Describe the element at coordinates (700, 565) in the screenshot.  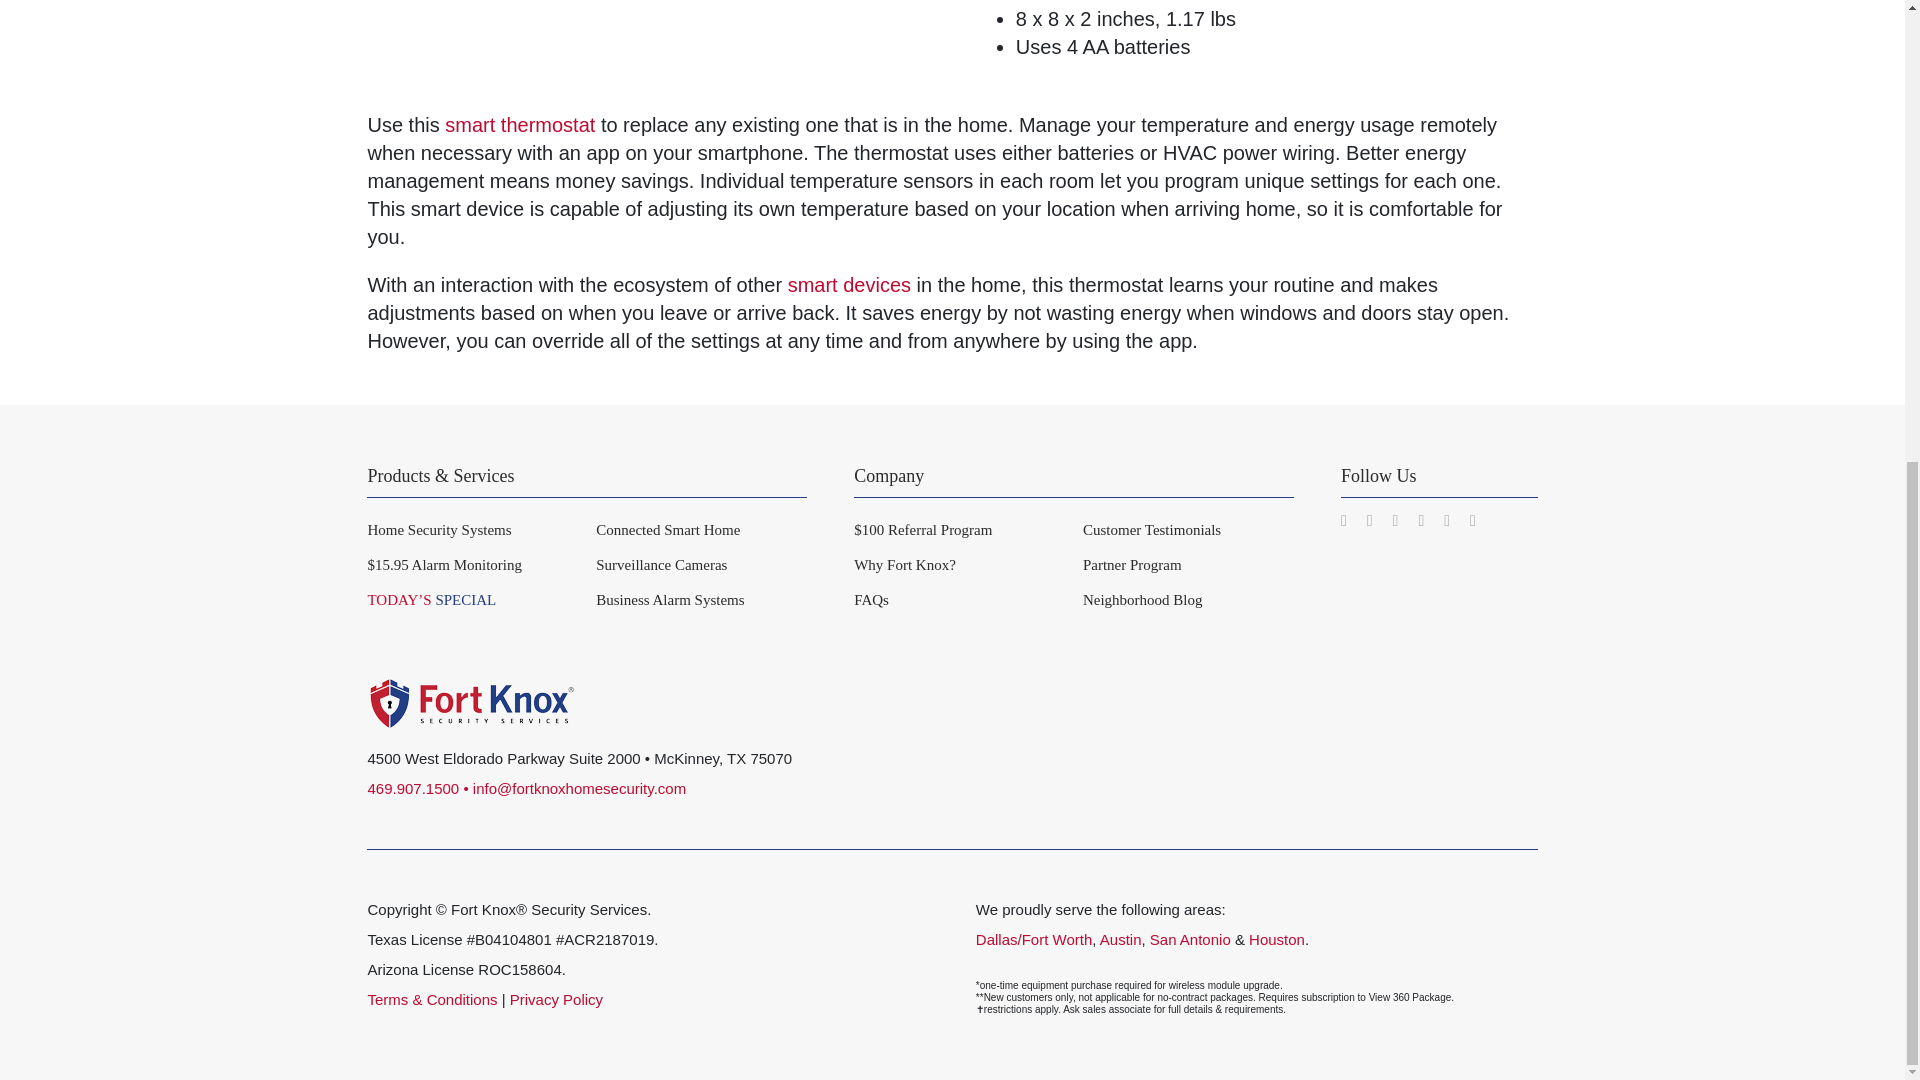
I see `Surveillance Cameras` at that location.